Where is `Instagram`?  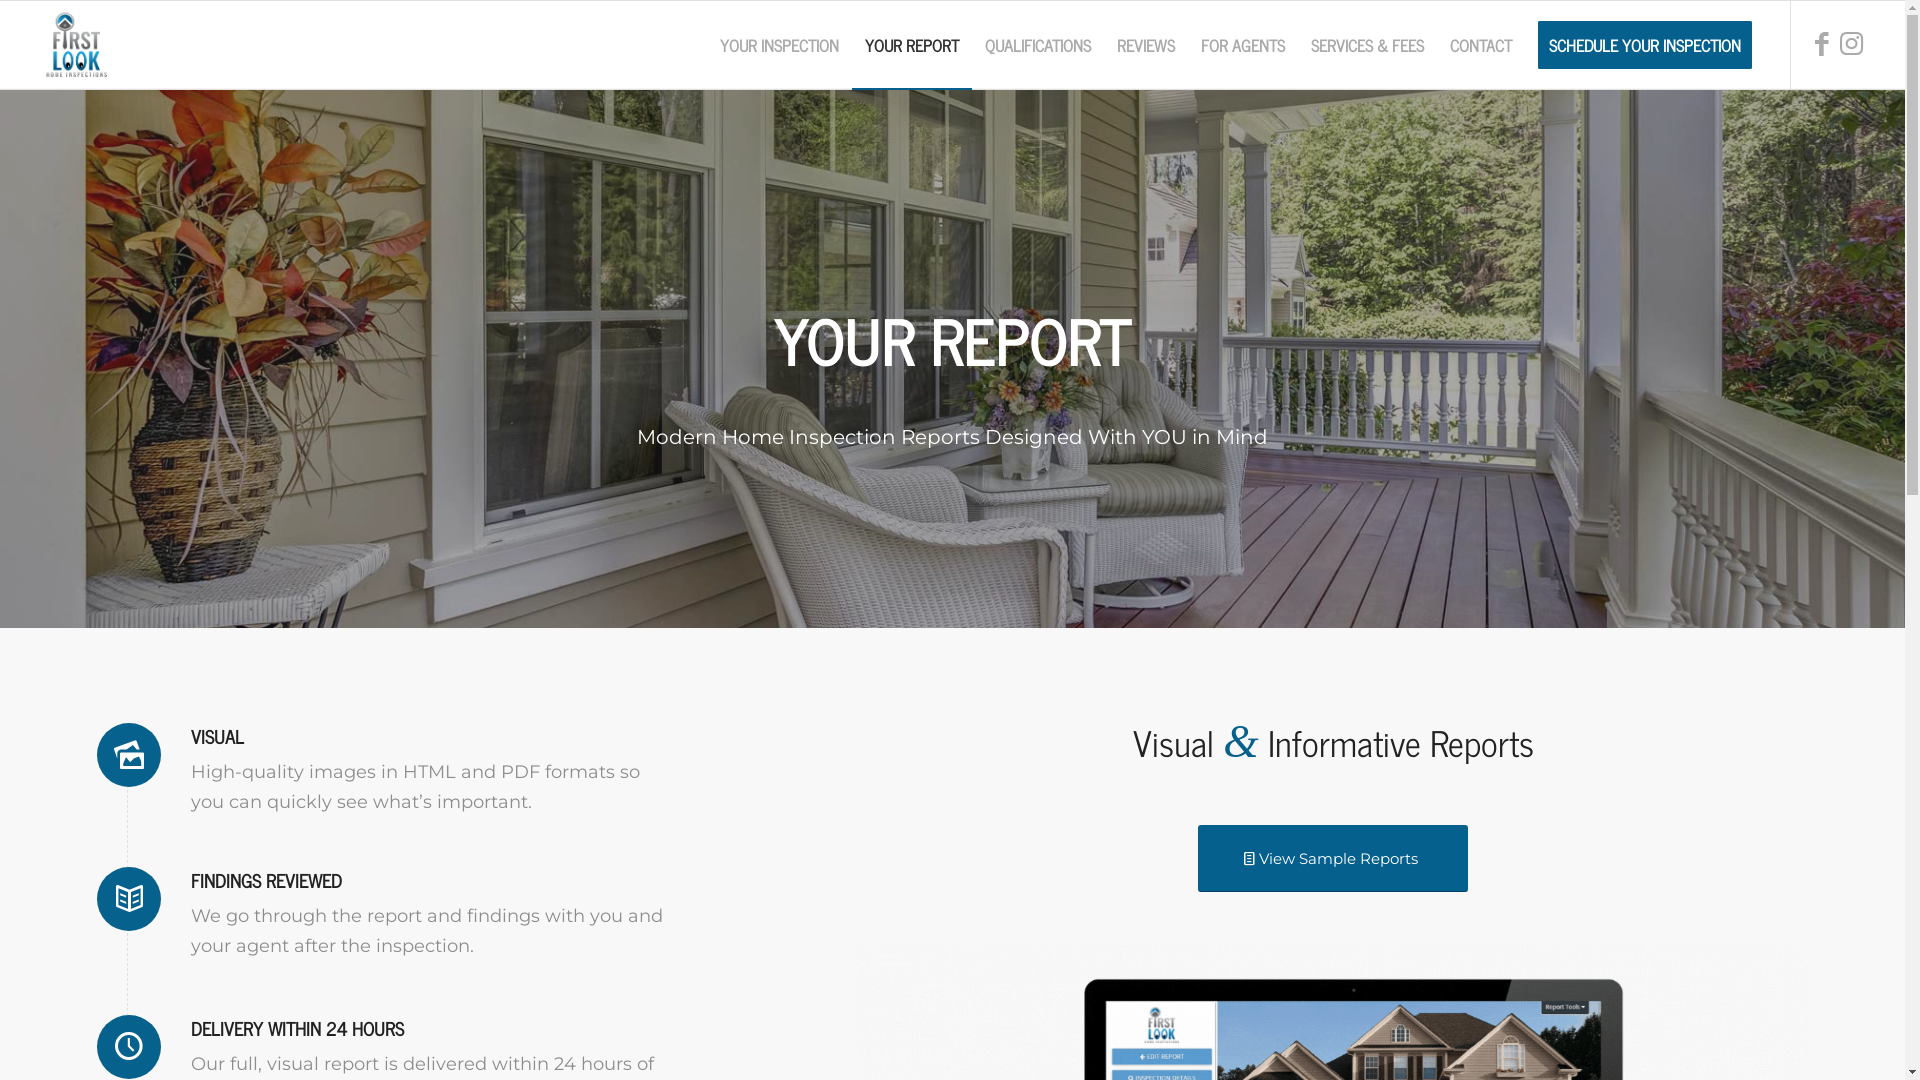
Instagram is located at coordinates (1852, 54).